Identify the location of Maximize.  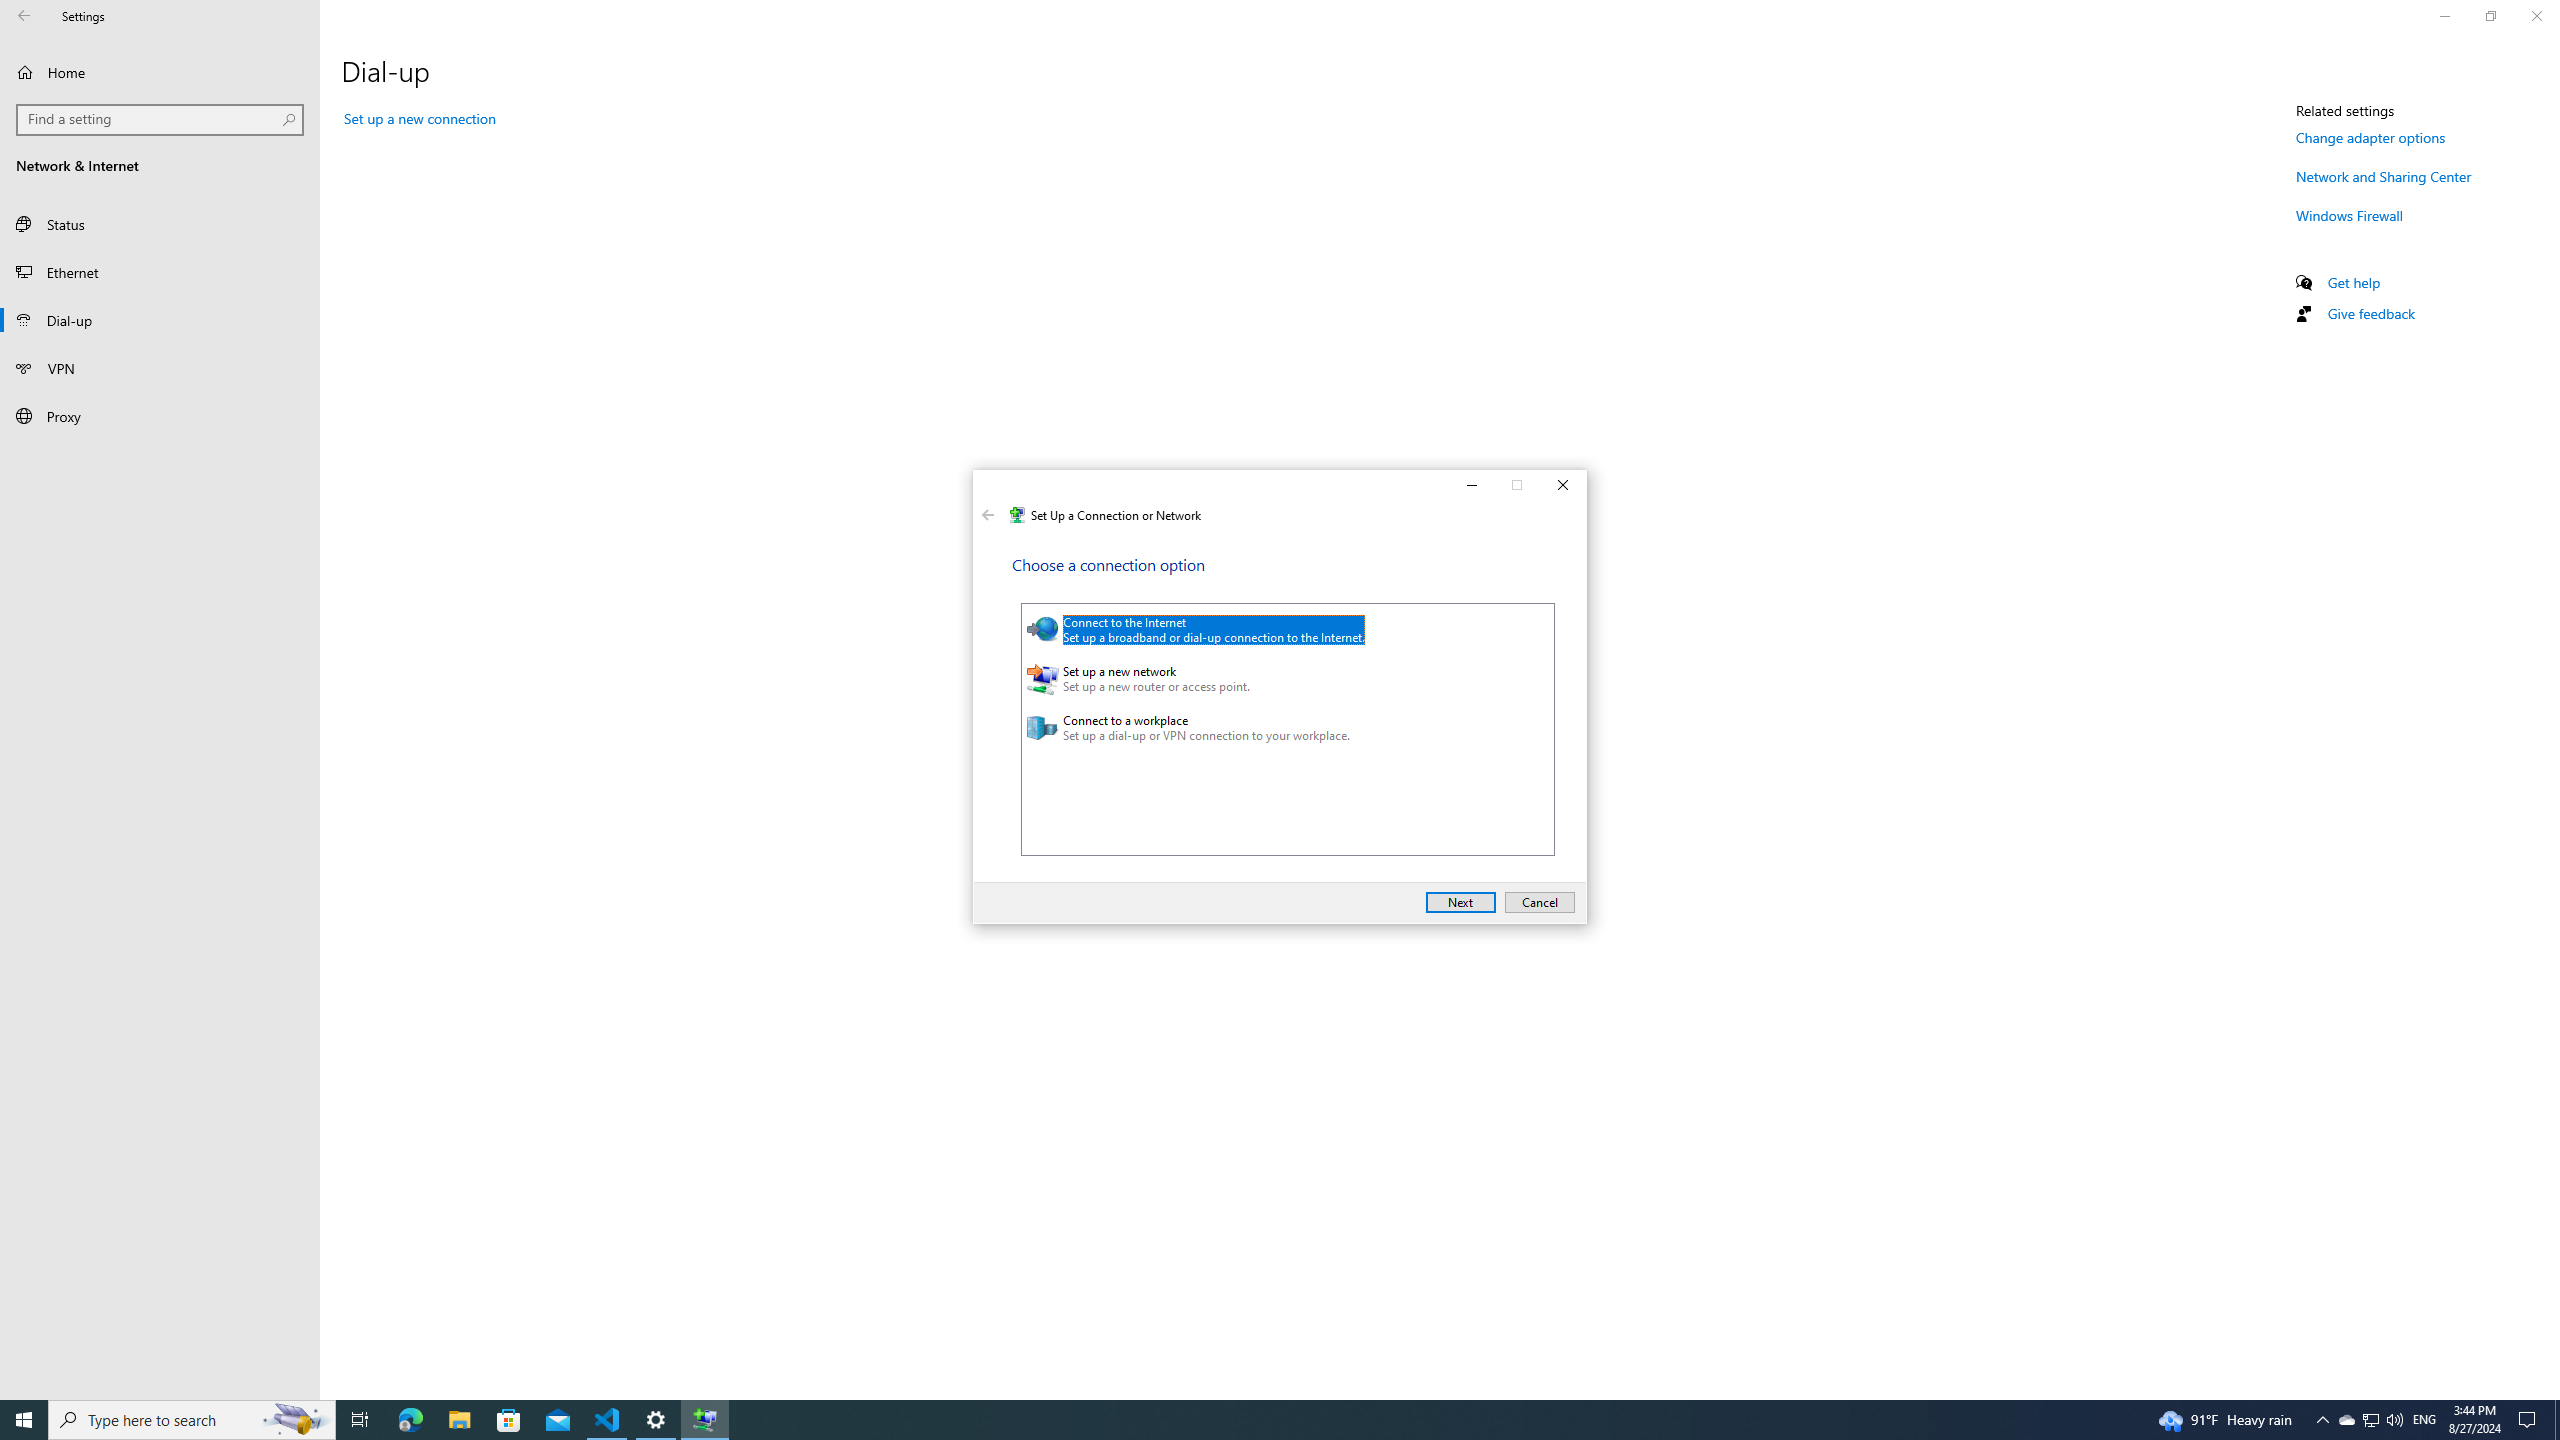
(1518, 486).